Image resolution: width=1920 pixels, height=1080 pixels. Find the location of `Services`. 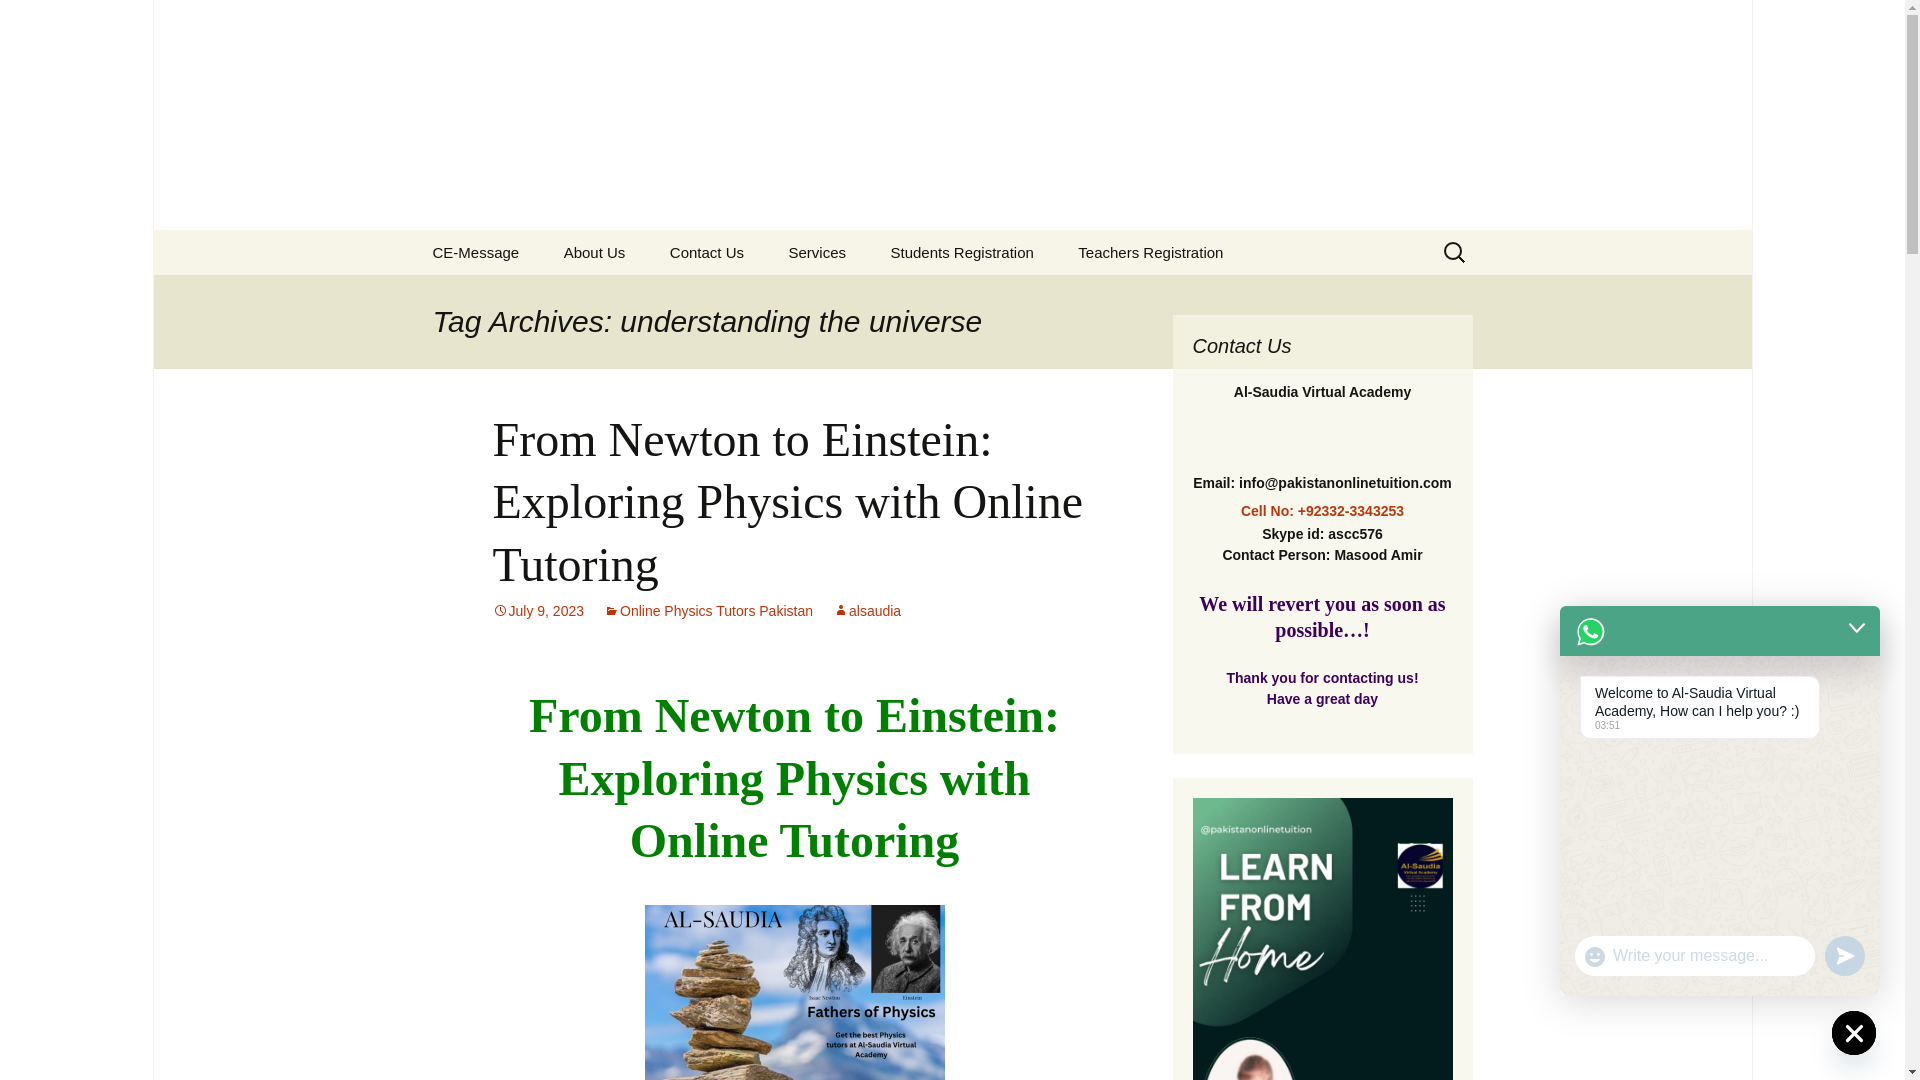

Services is located at coordinates (816, 252).